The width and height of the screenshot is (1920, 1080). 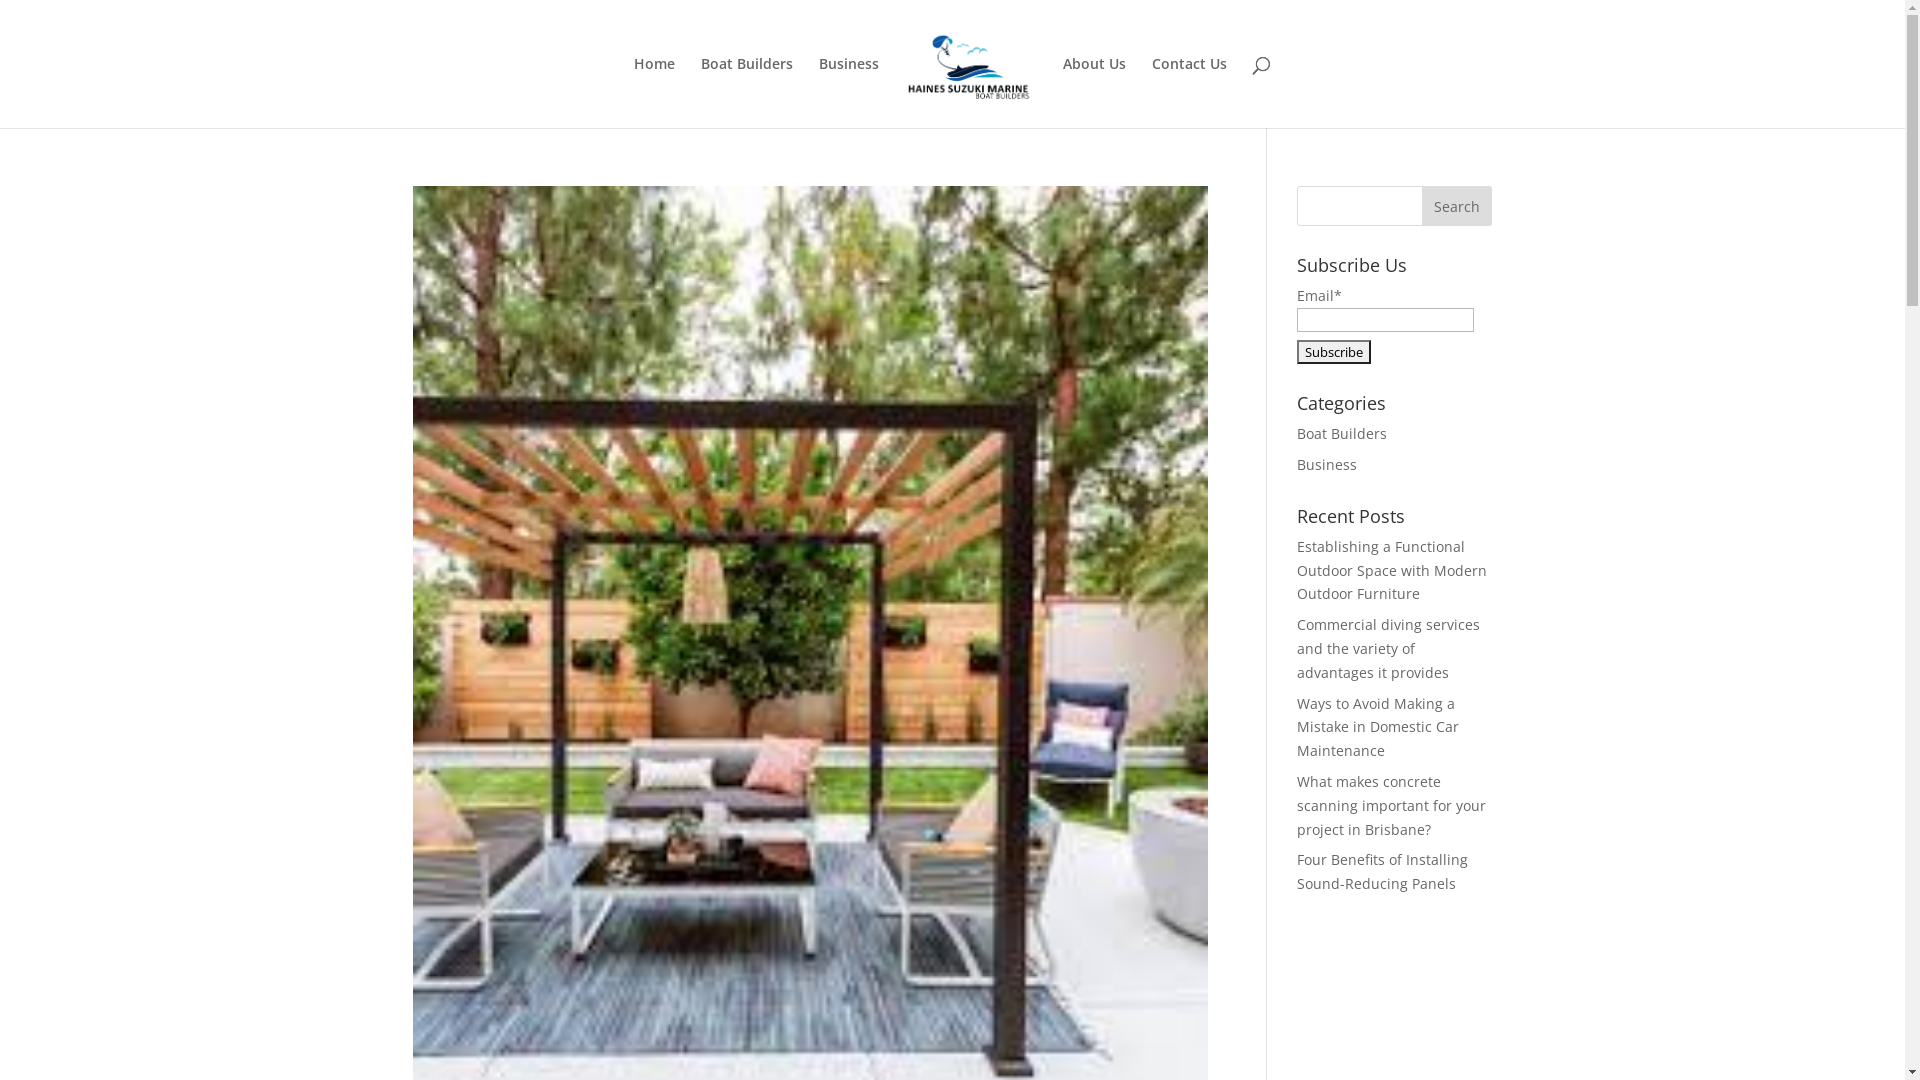 I want to click on Four Benefits of Installing Sound-Reducing Panels, so click(x=1382, y=872).